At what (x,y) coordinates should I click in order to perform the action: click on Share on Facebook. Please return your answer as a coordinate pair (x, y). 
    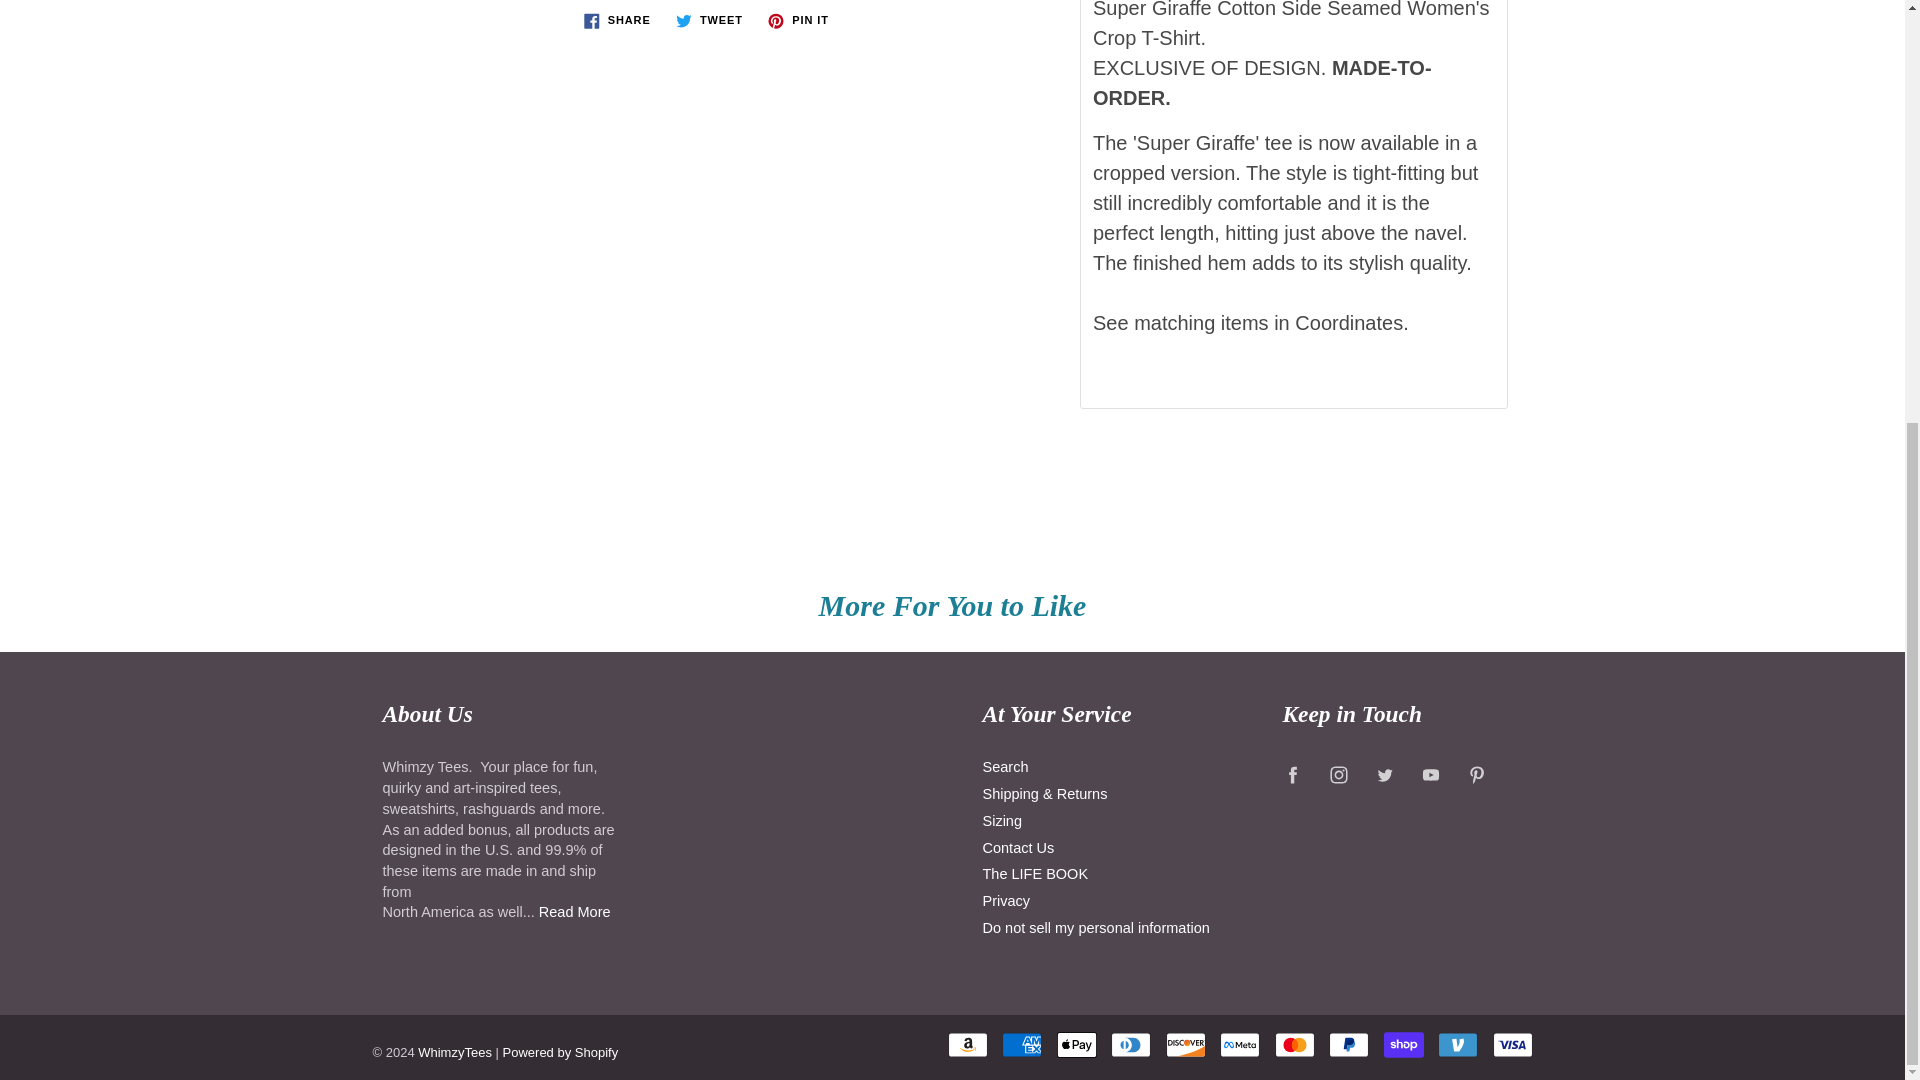
    Looking at the image, I should click on (617, 20).